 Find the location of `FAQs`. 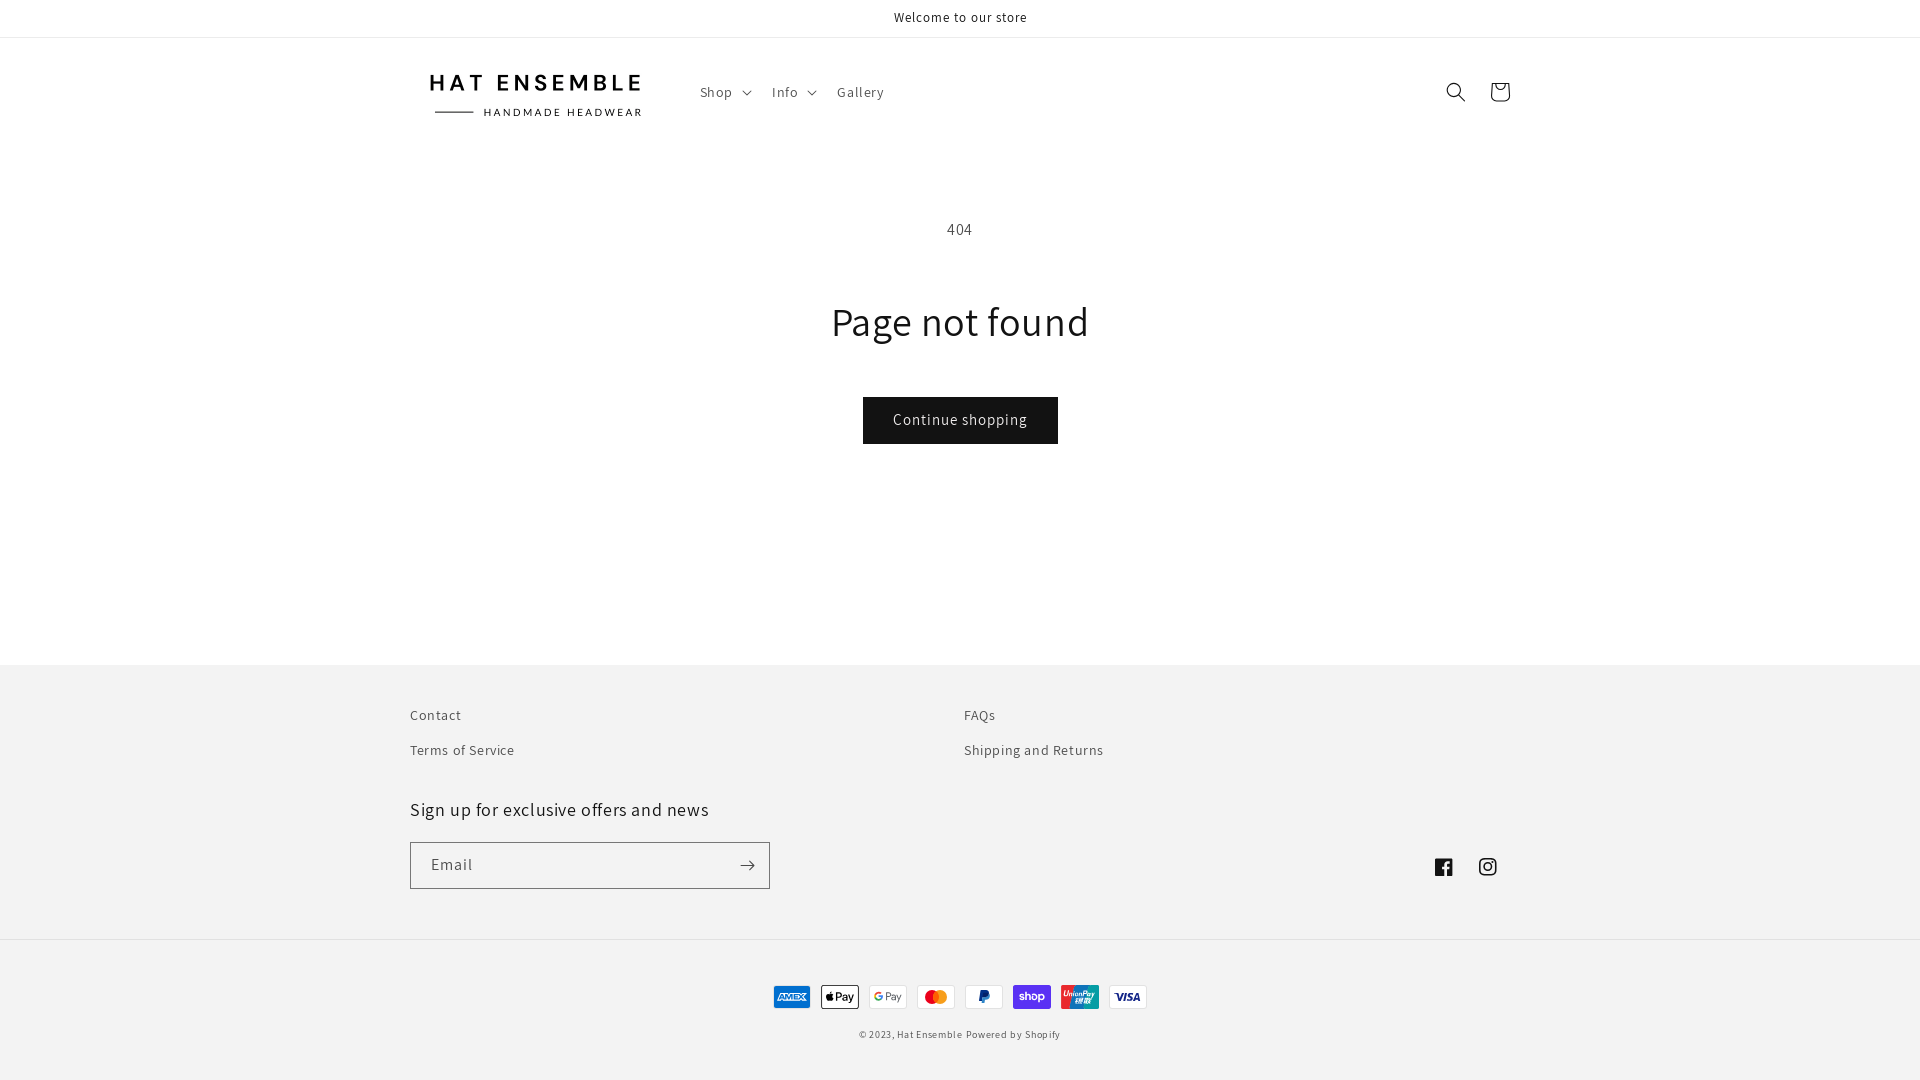

FAQs is located at coordinates (979, 718).